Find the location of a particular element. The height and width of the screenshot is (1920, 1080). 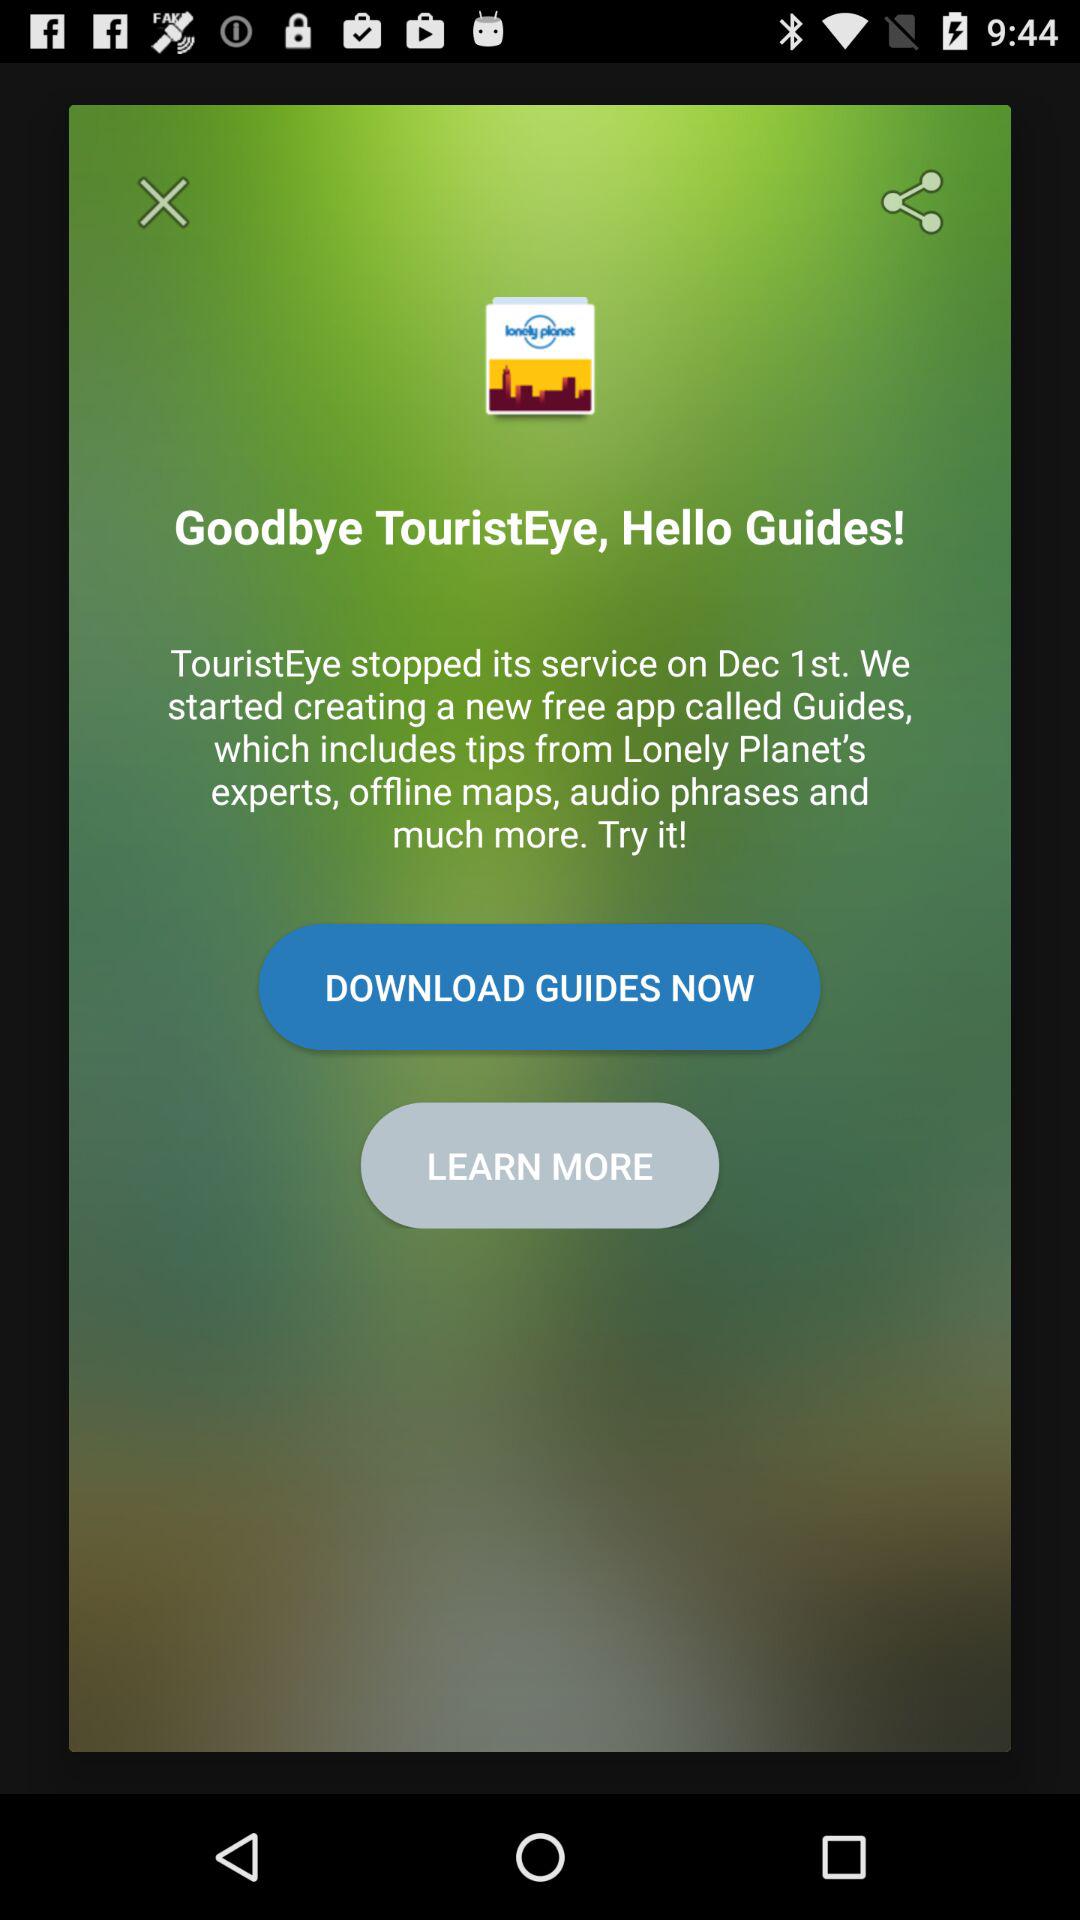

turn off item above learn more is located at coordinates (539, 986).